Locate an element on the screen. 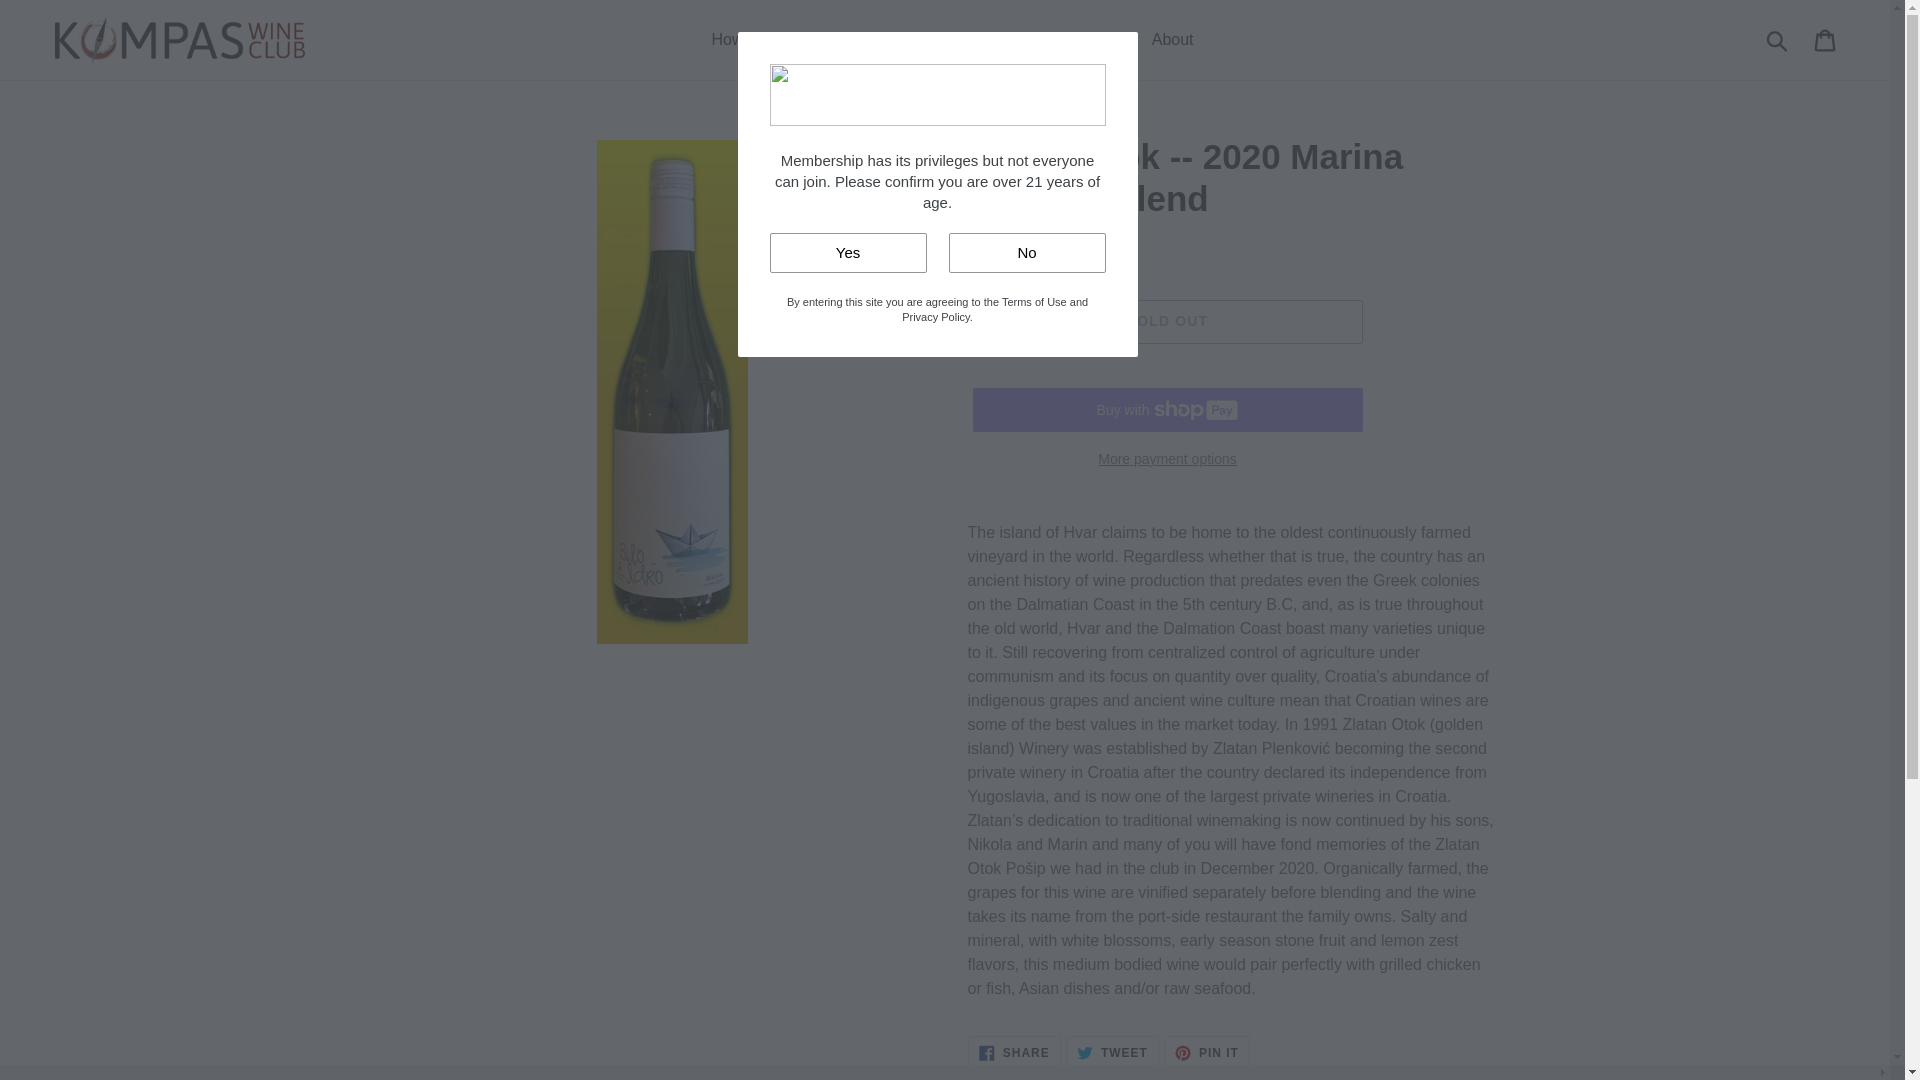  SOLD OUT is located at coordinates (758, 40).